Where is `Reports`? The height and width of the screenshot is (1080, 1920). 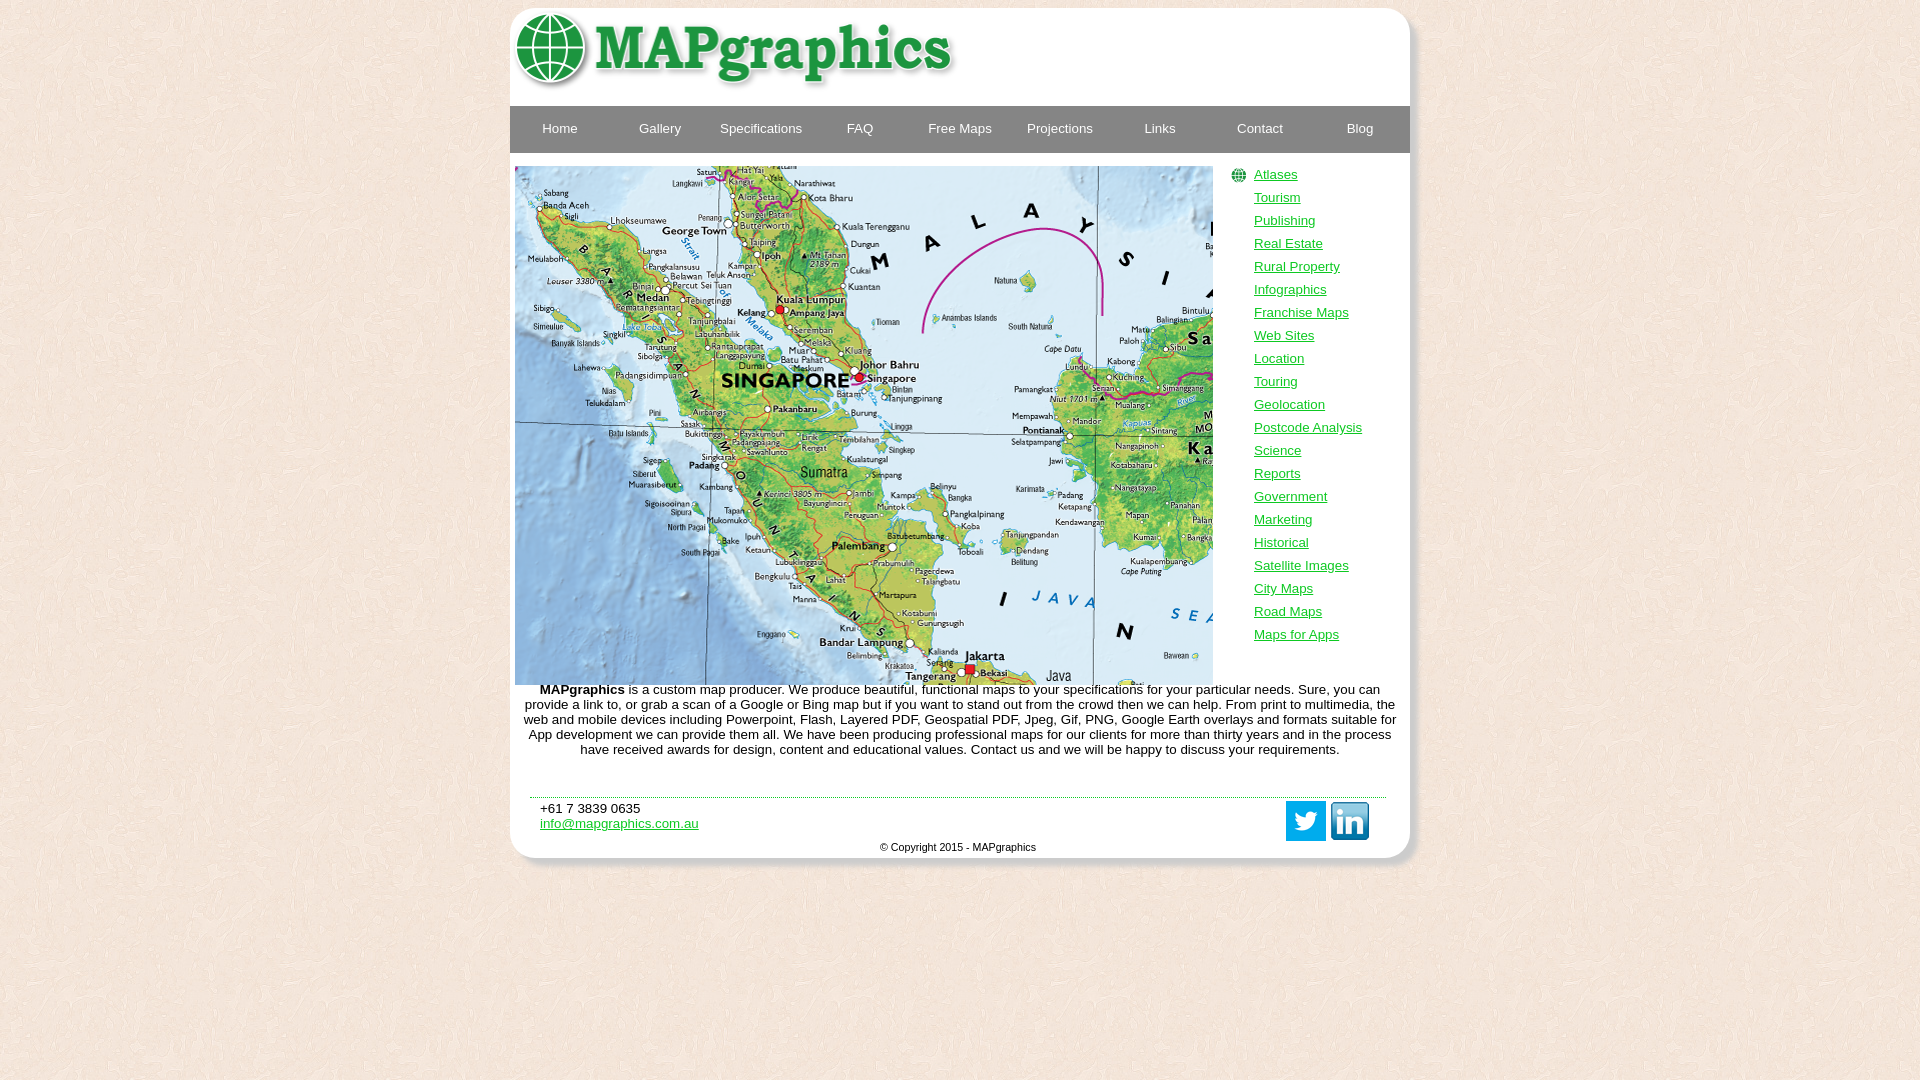
Reports is located at coordinates (1278, 474).